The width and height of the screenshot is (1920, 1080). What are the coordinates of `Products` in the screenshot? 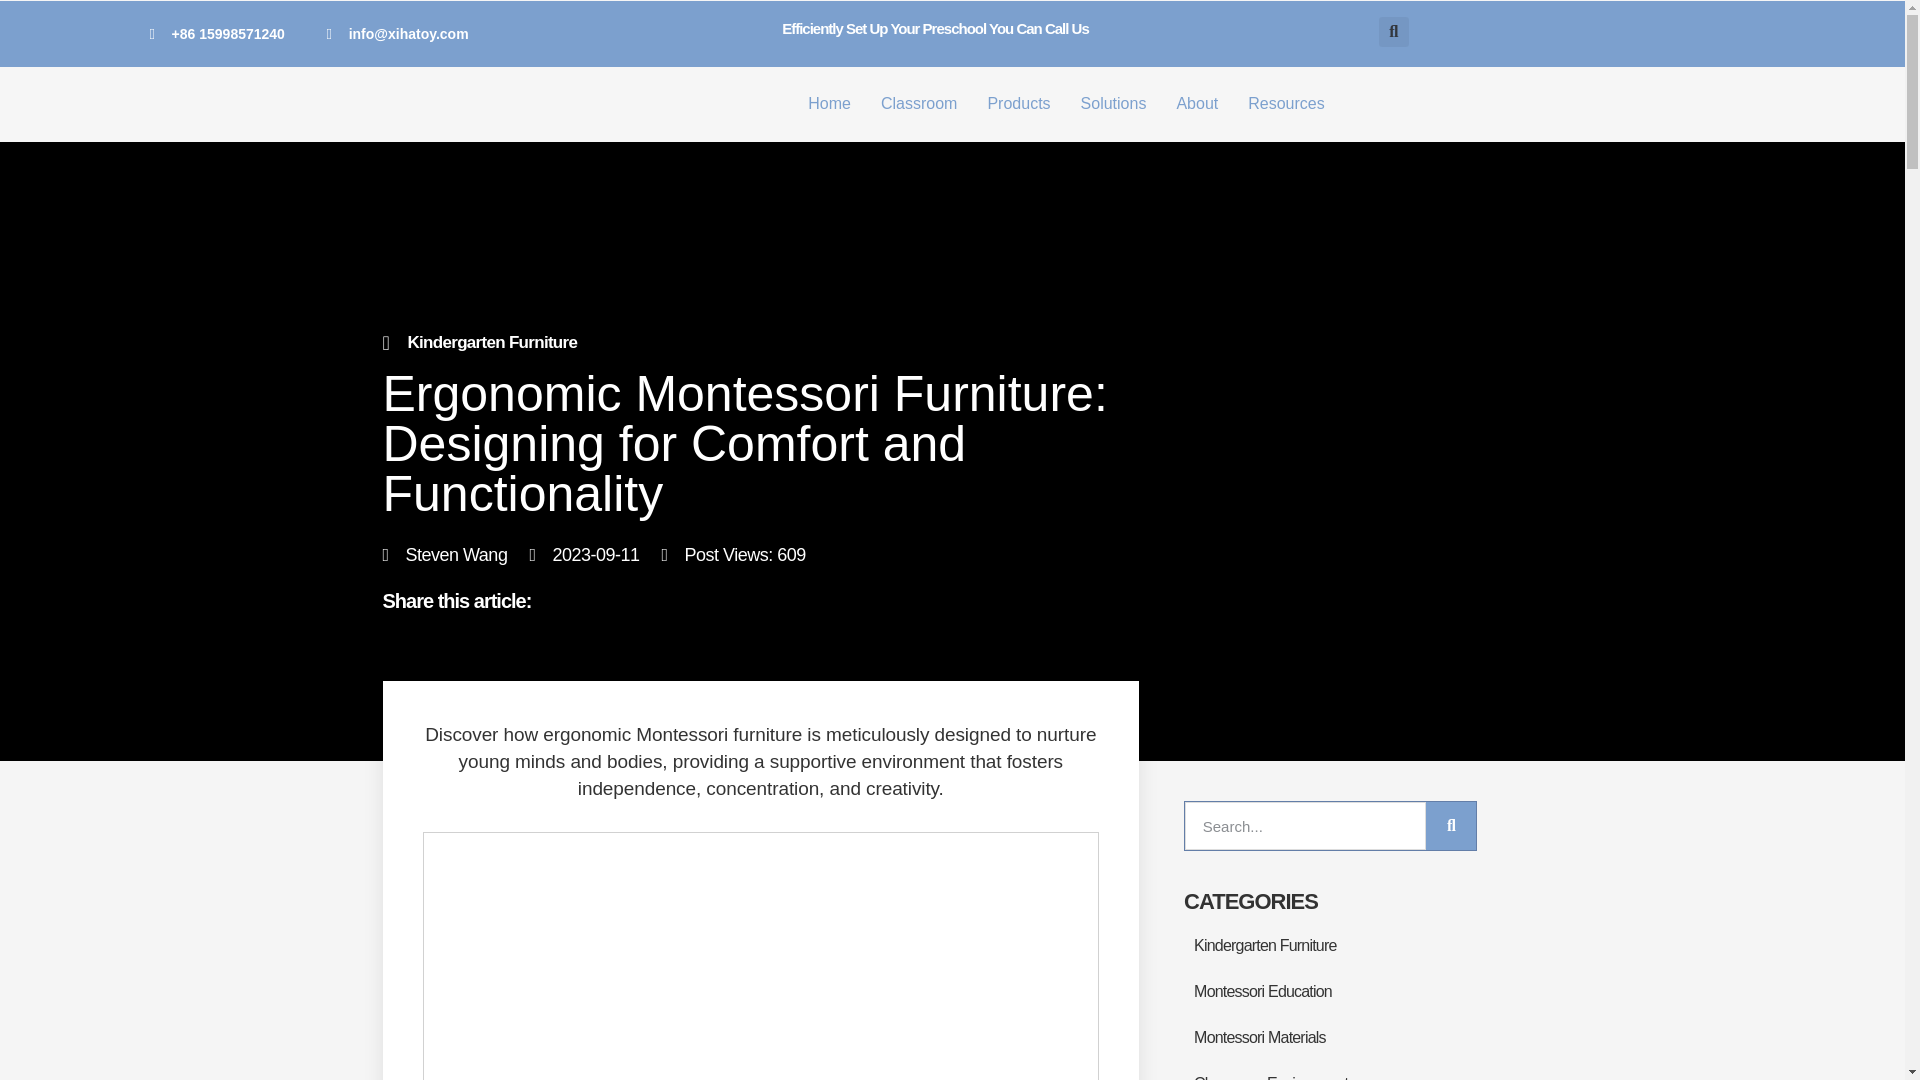 It's located at (1018, 103).